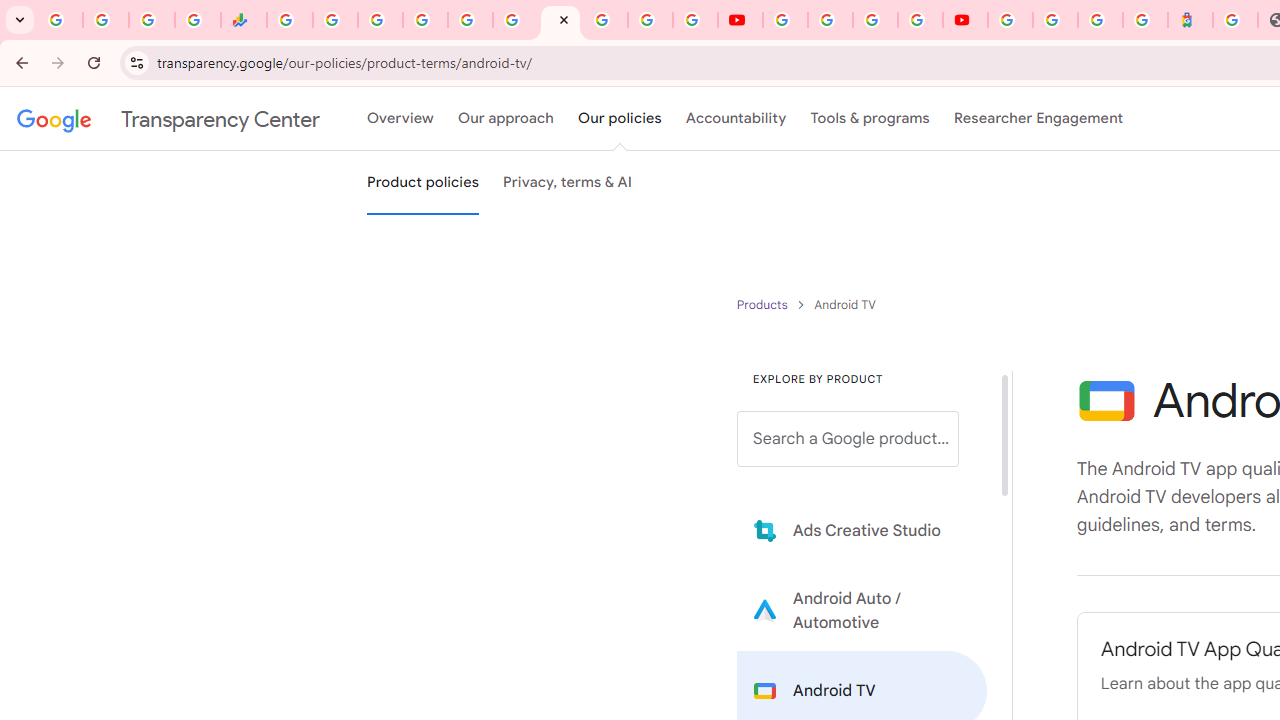 This screenshot has height=720, width=1280. What do you see at coordinates (875, 20) in the screenshot?
I see `Create your Google Account` at bounding box center [875, 20].